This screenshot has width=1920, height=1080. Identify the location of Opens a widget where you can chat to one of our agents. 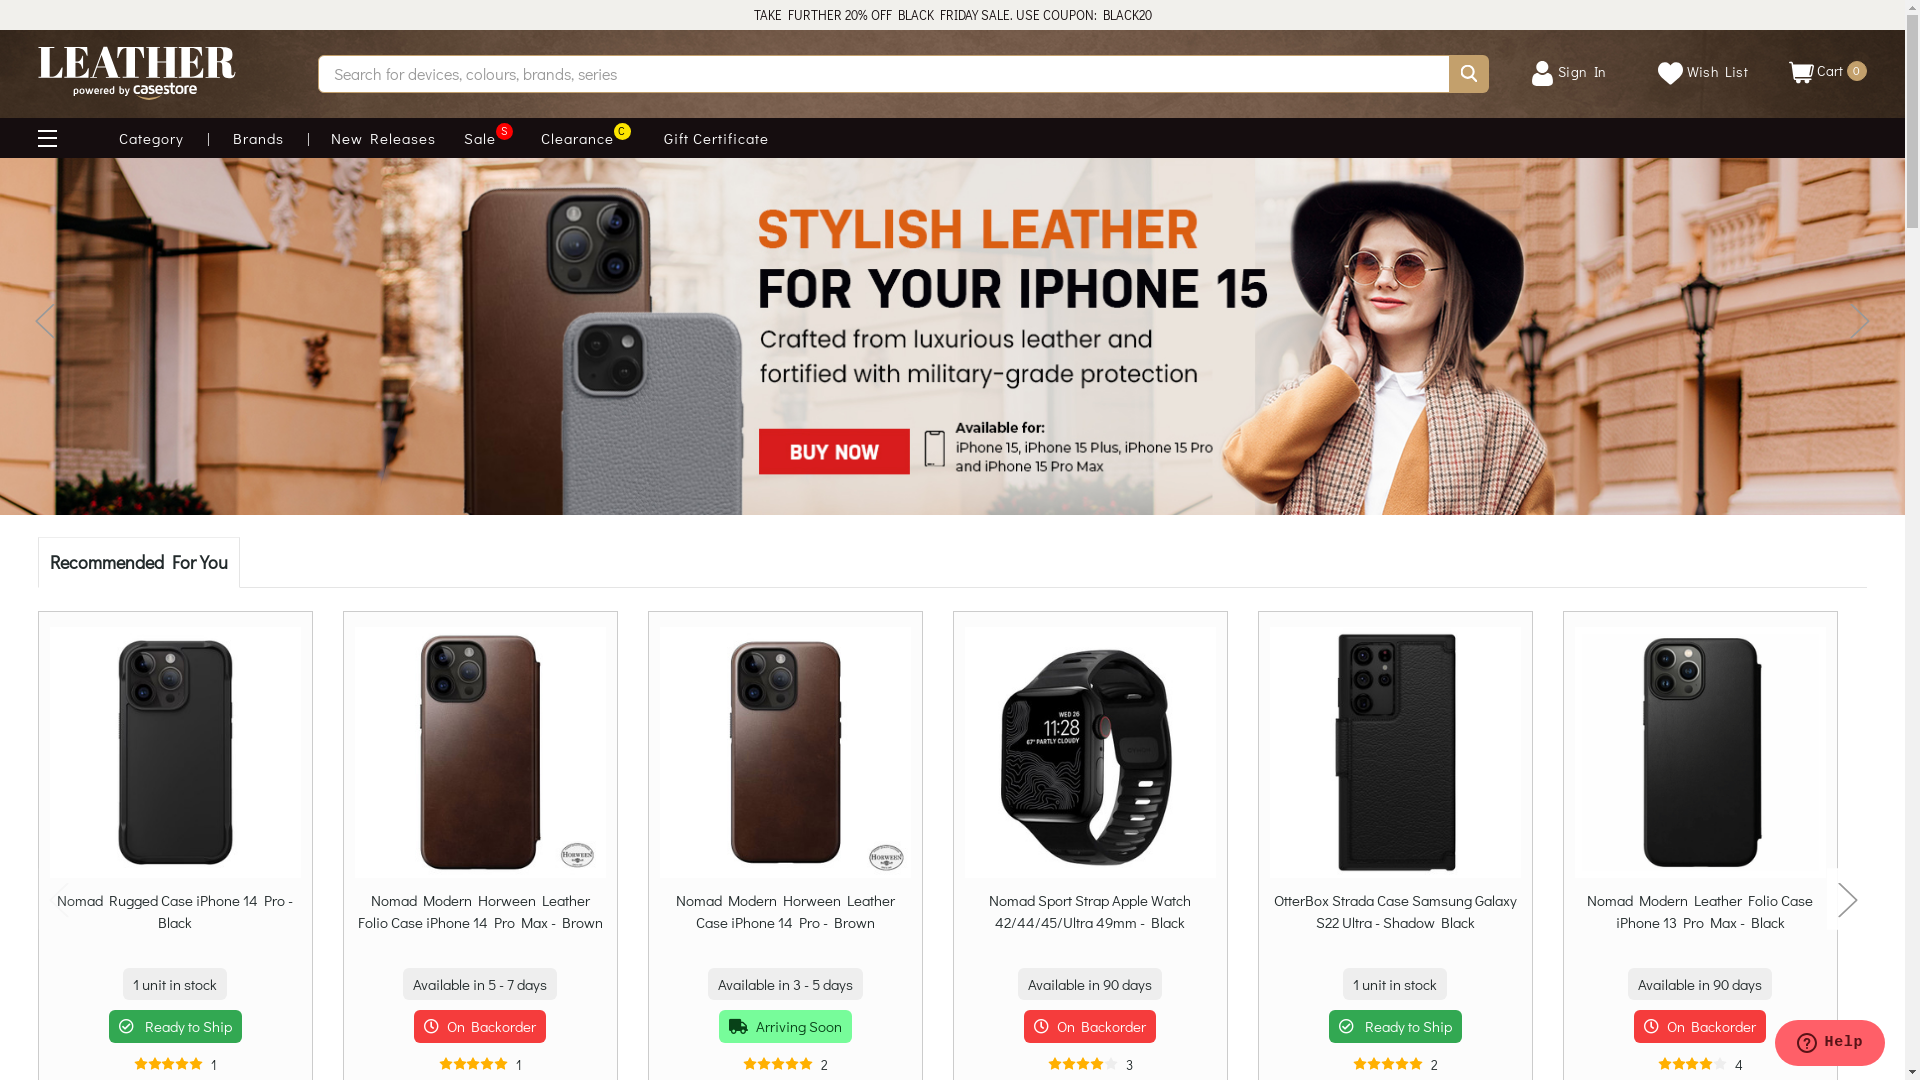
(1830, 1045).